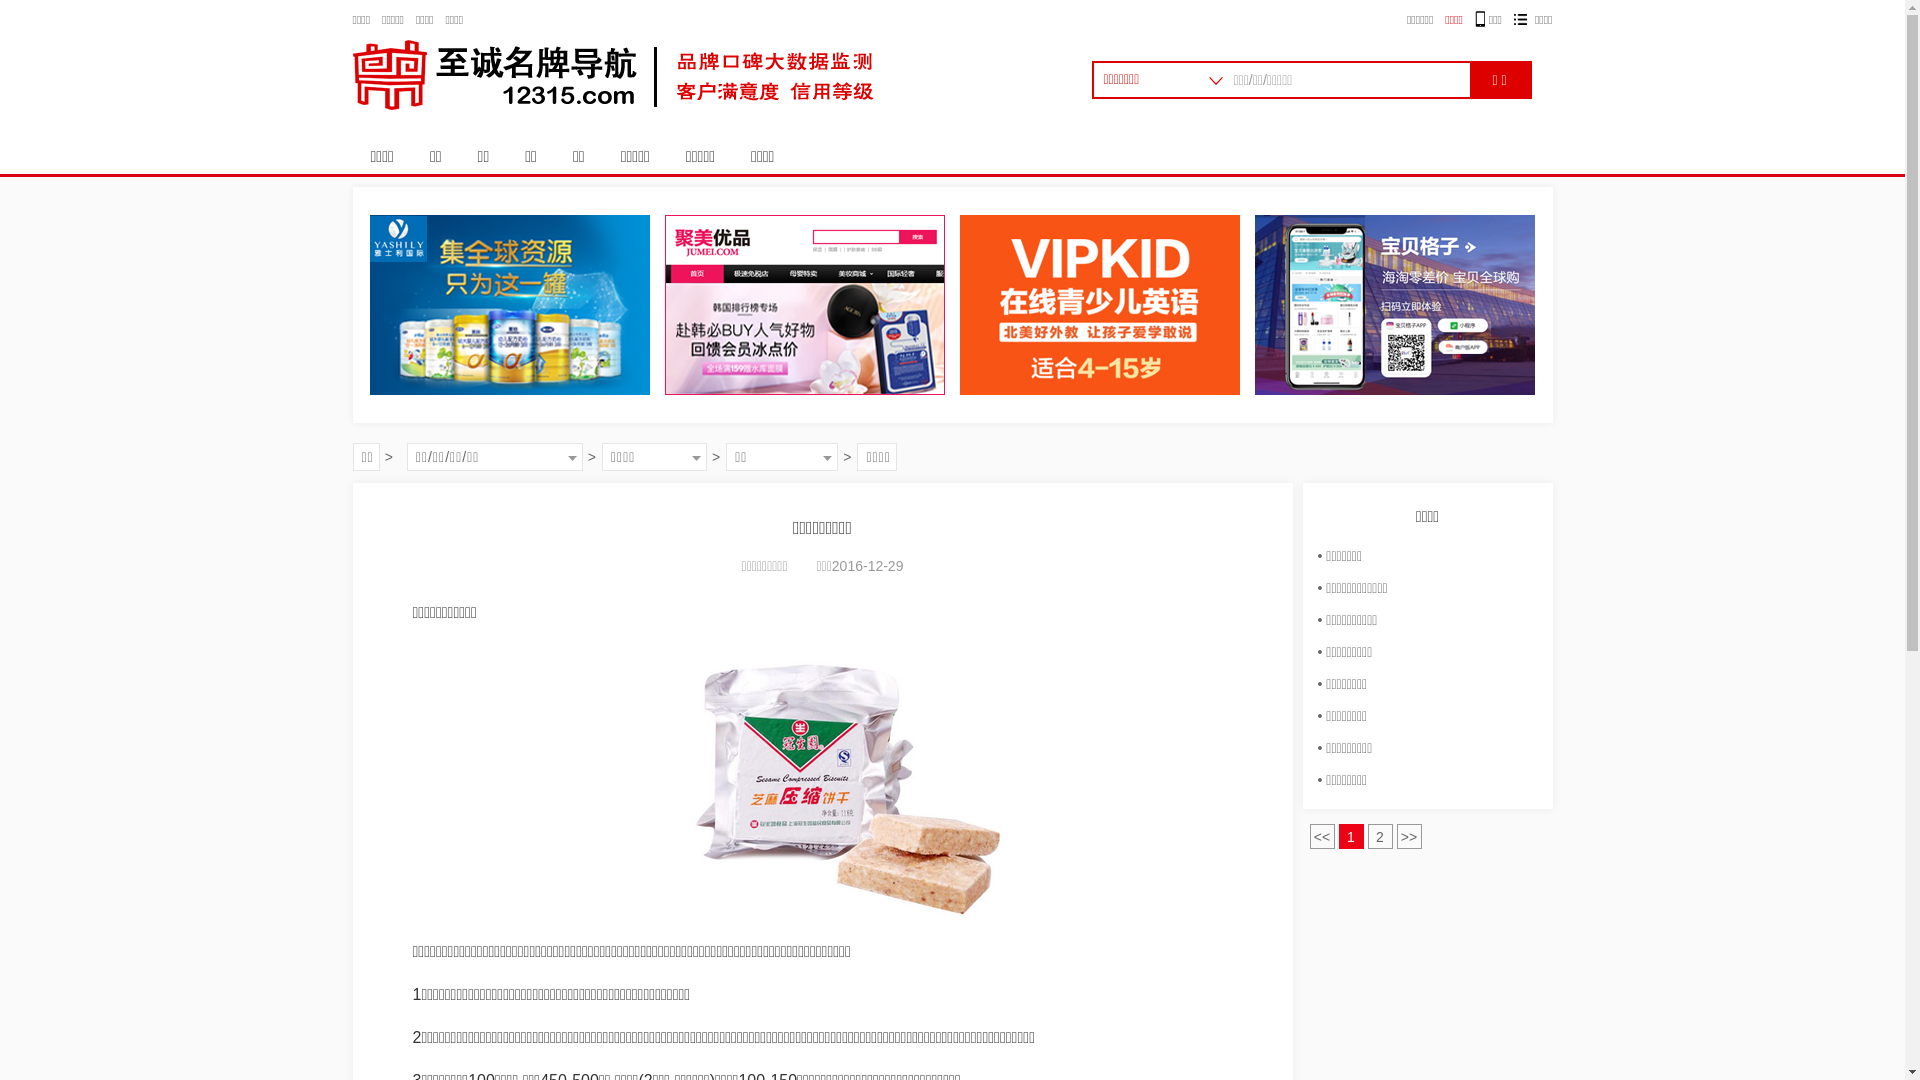 This screenshot has height=1080, width=1920. Describe the element at coordinates (1100, 305) in the screenshot. I see `VIPKID` at that location.